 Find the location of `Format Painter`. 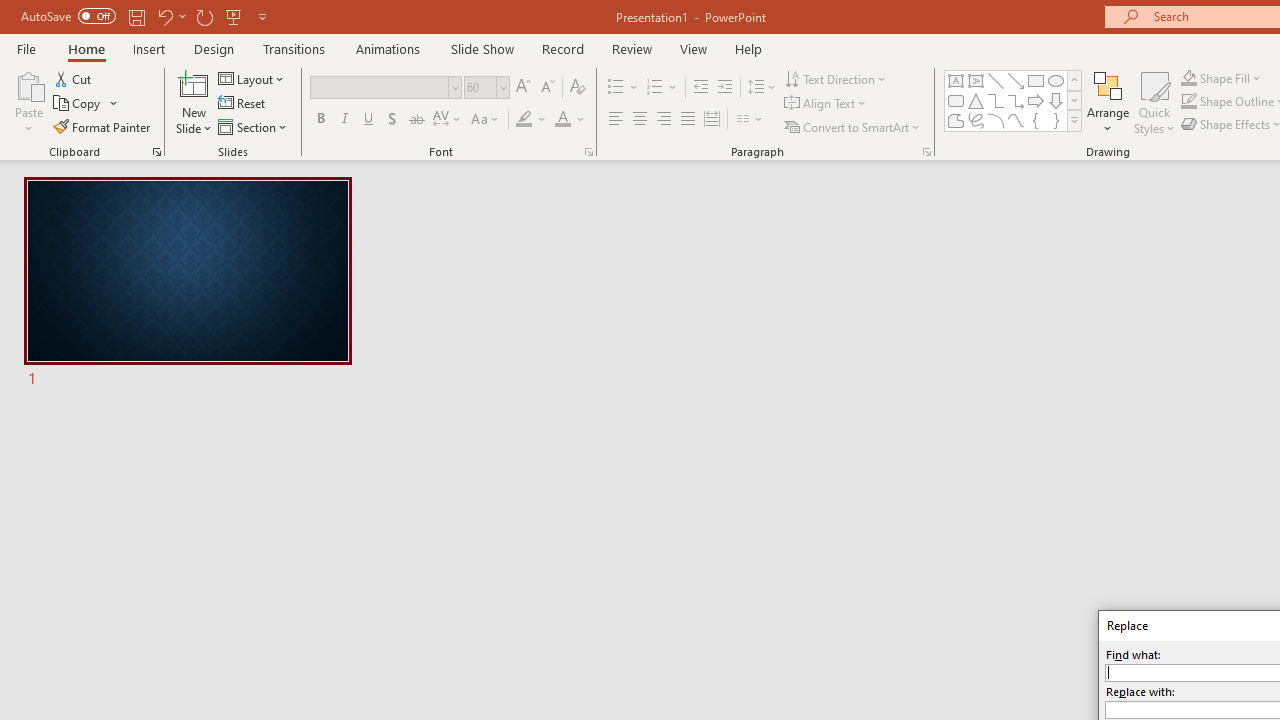

Format Painter is located at coordinates (103, 126).